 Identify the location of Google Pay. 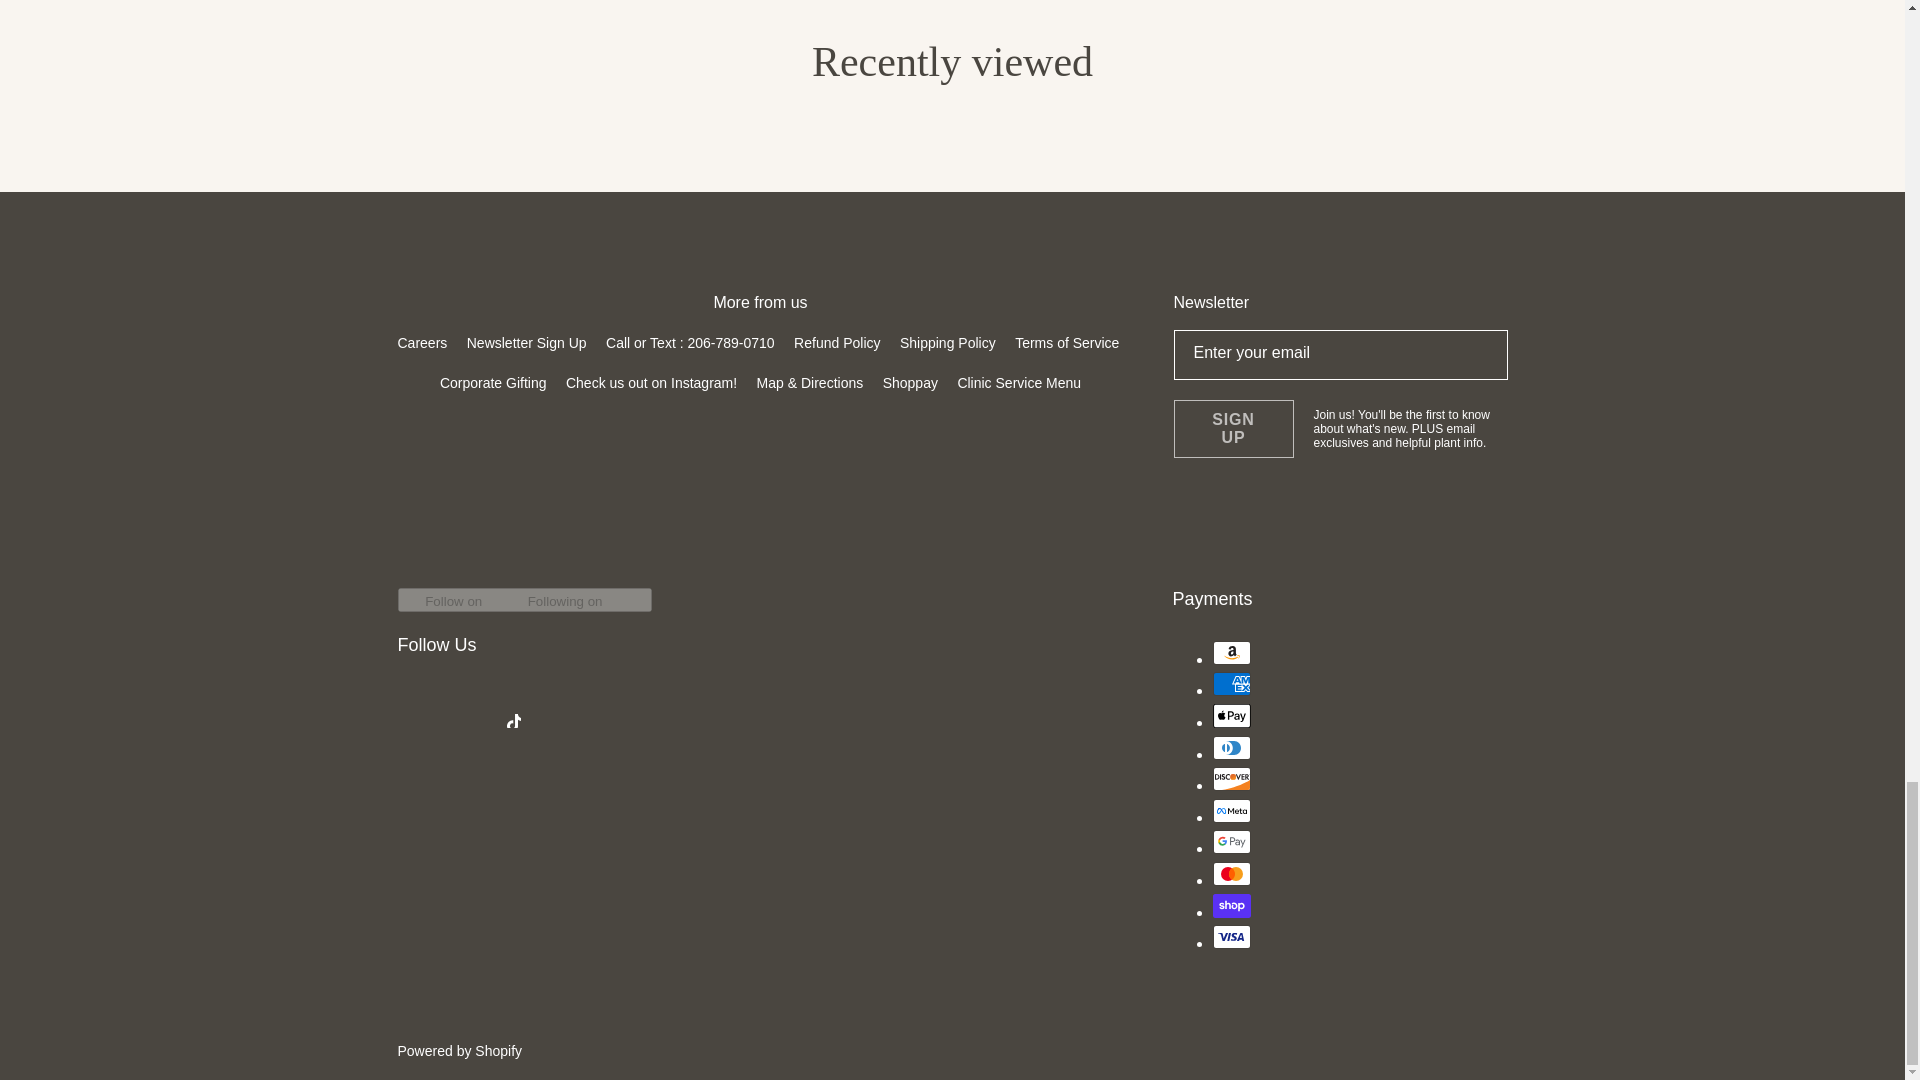
(1230, 842).